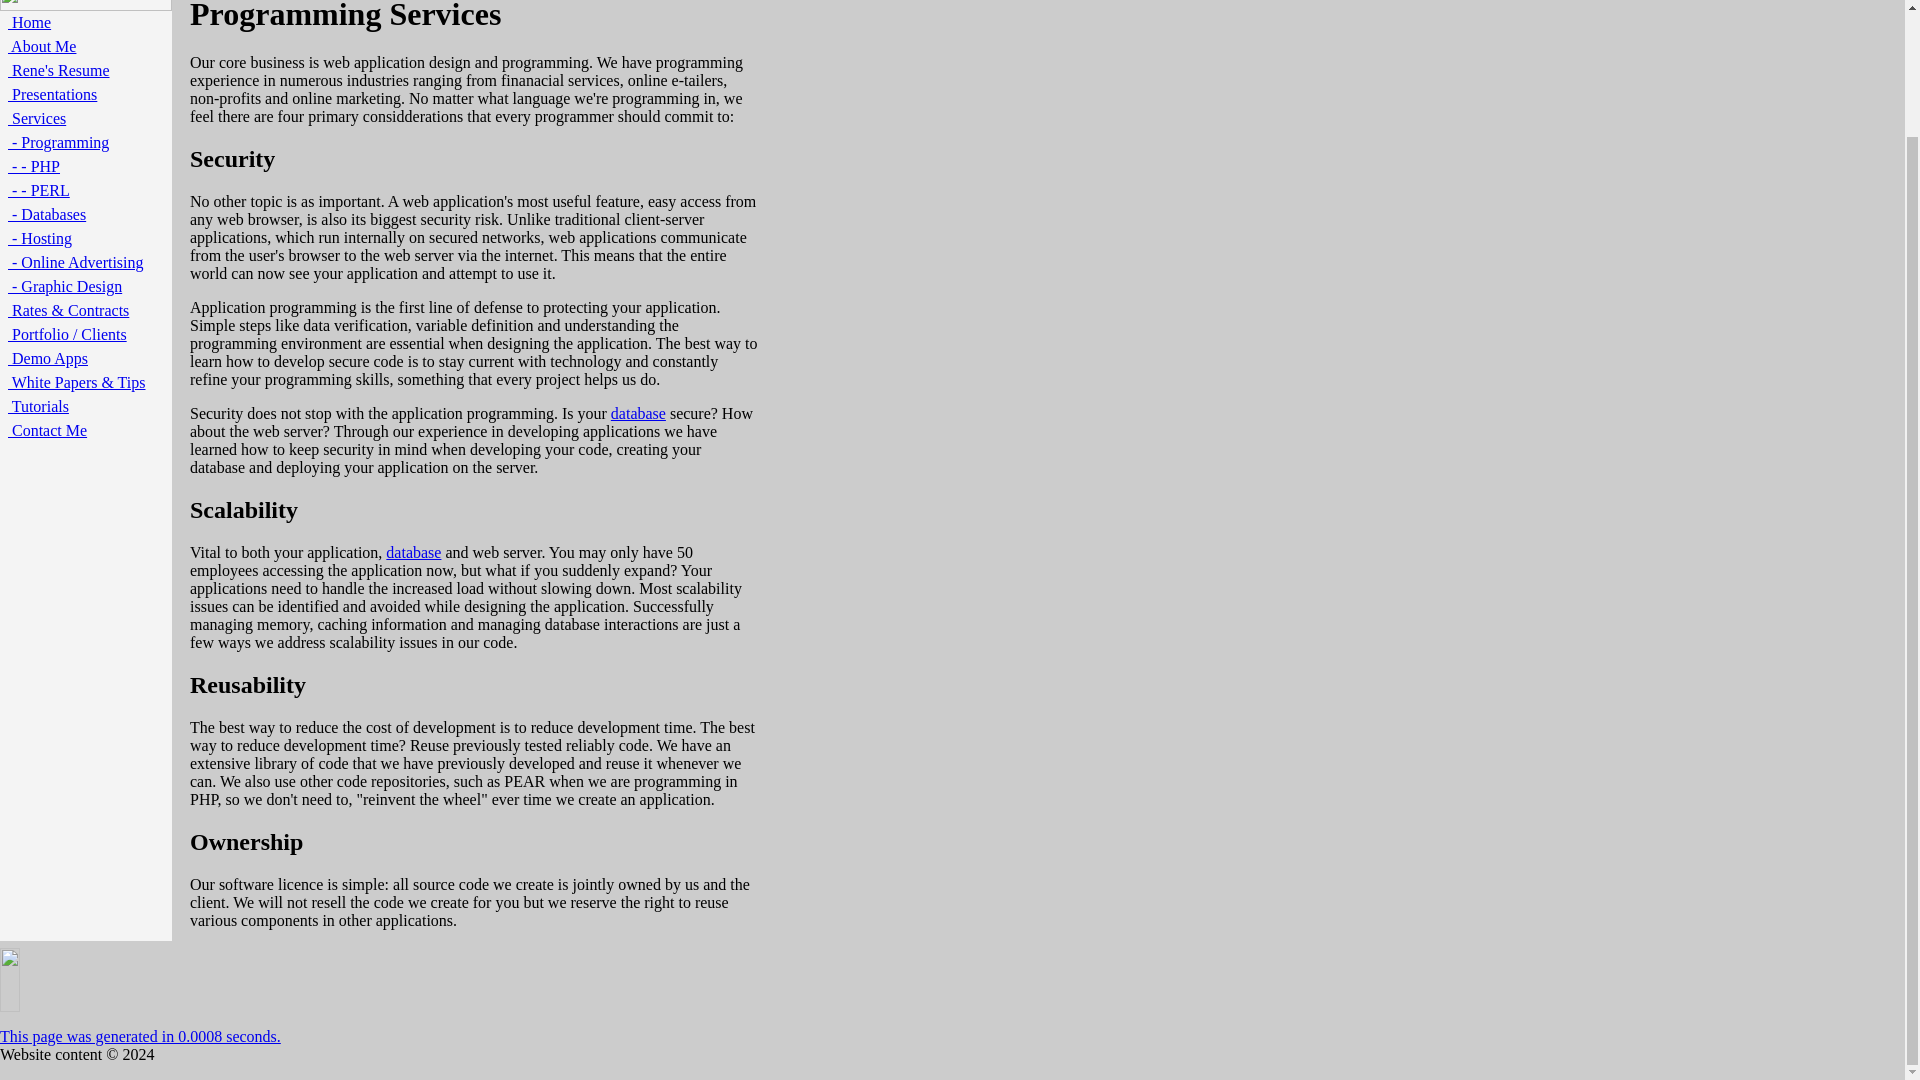  What do you see at coordinates (58, 70) in the screenshot?
I see `Rene's Resume` at bounding box center [58, 70].